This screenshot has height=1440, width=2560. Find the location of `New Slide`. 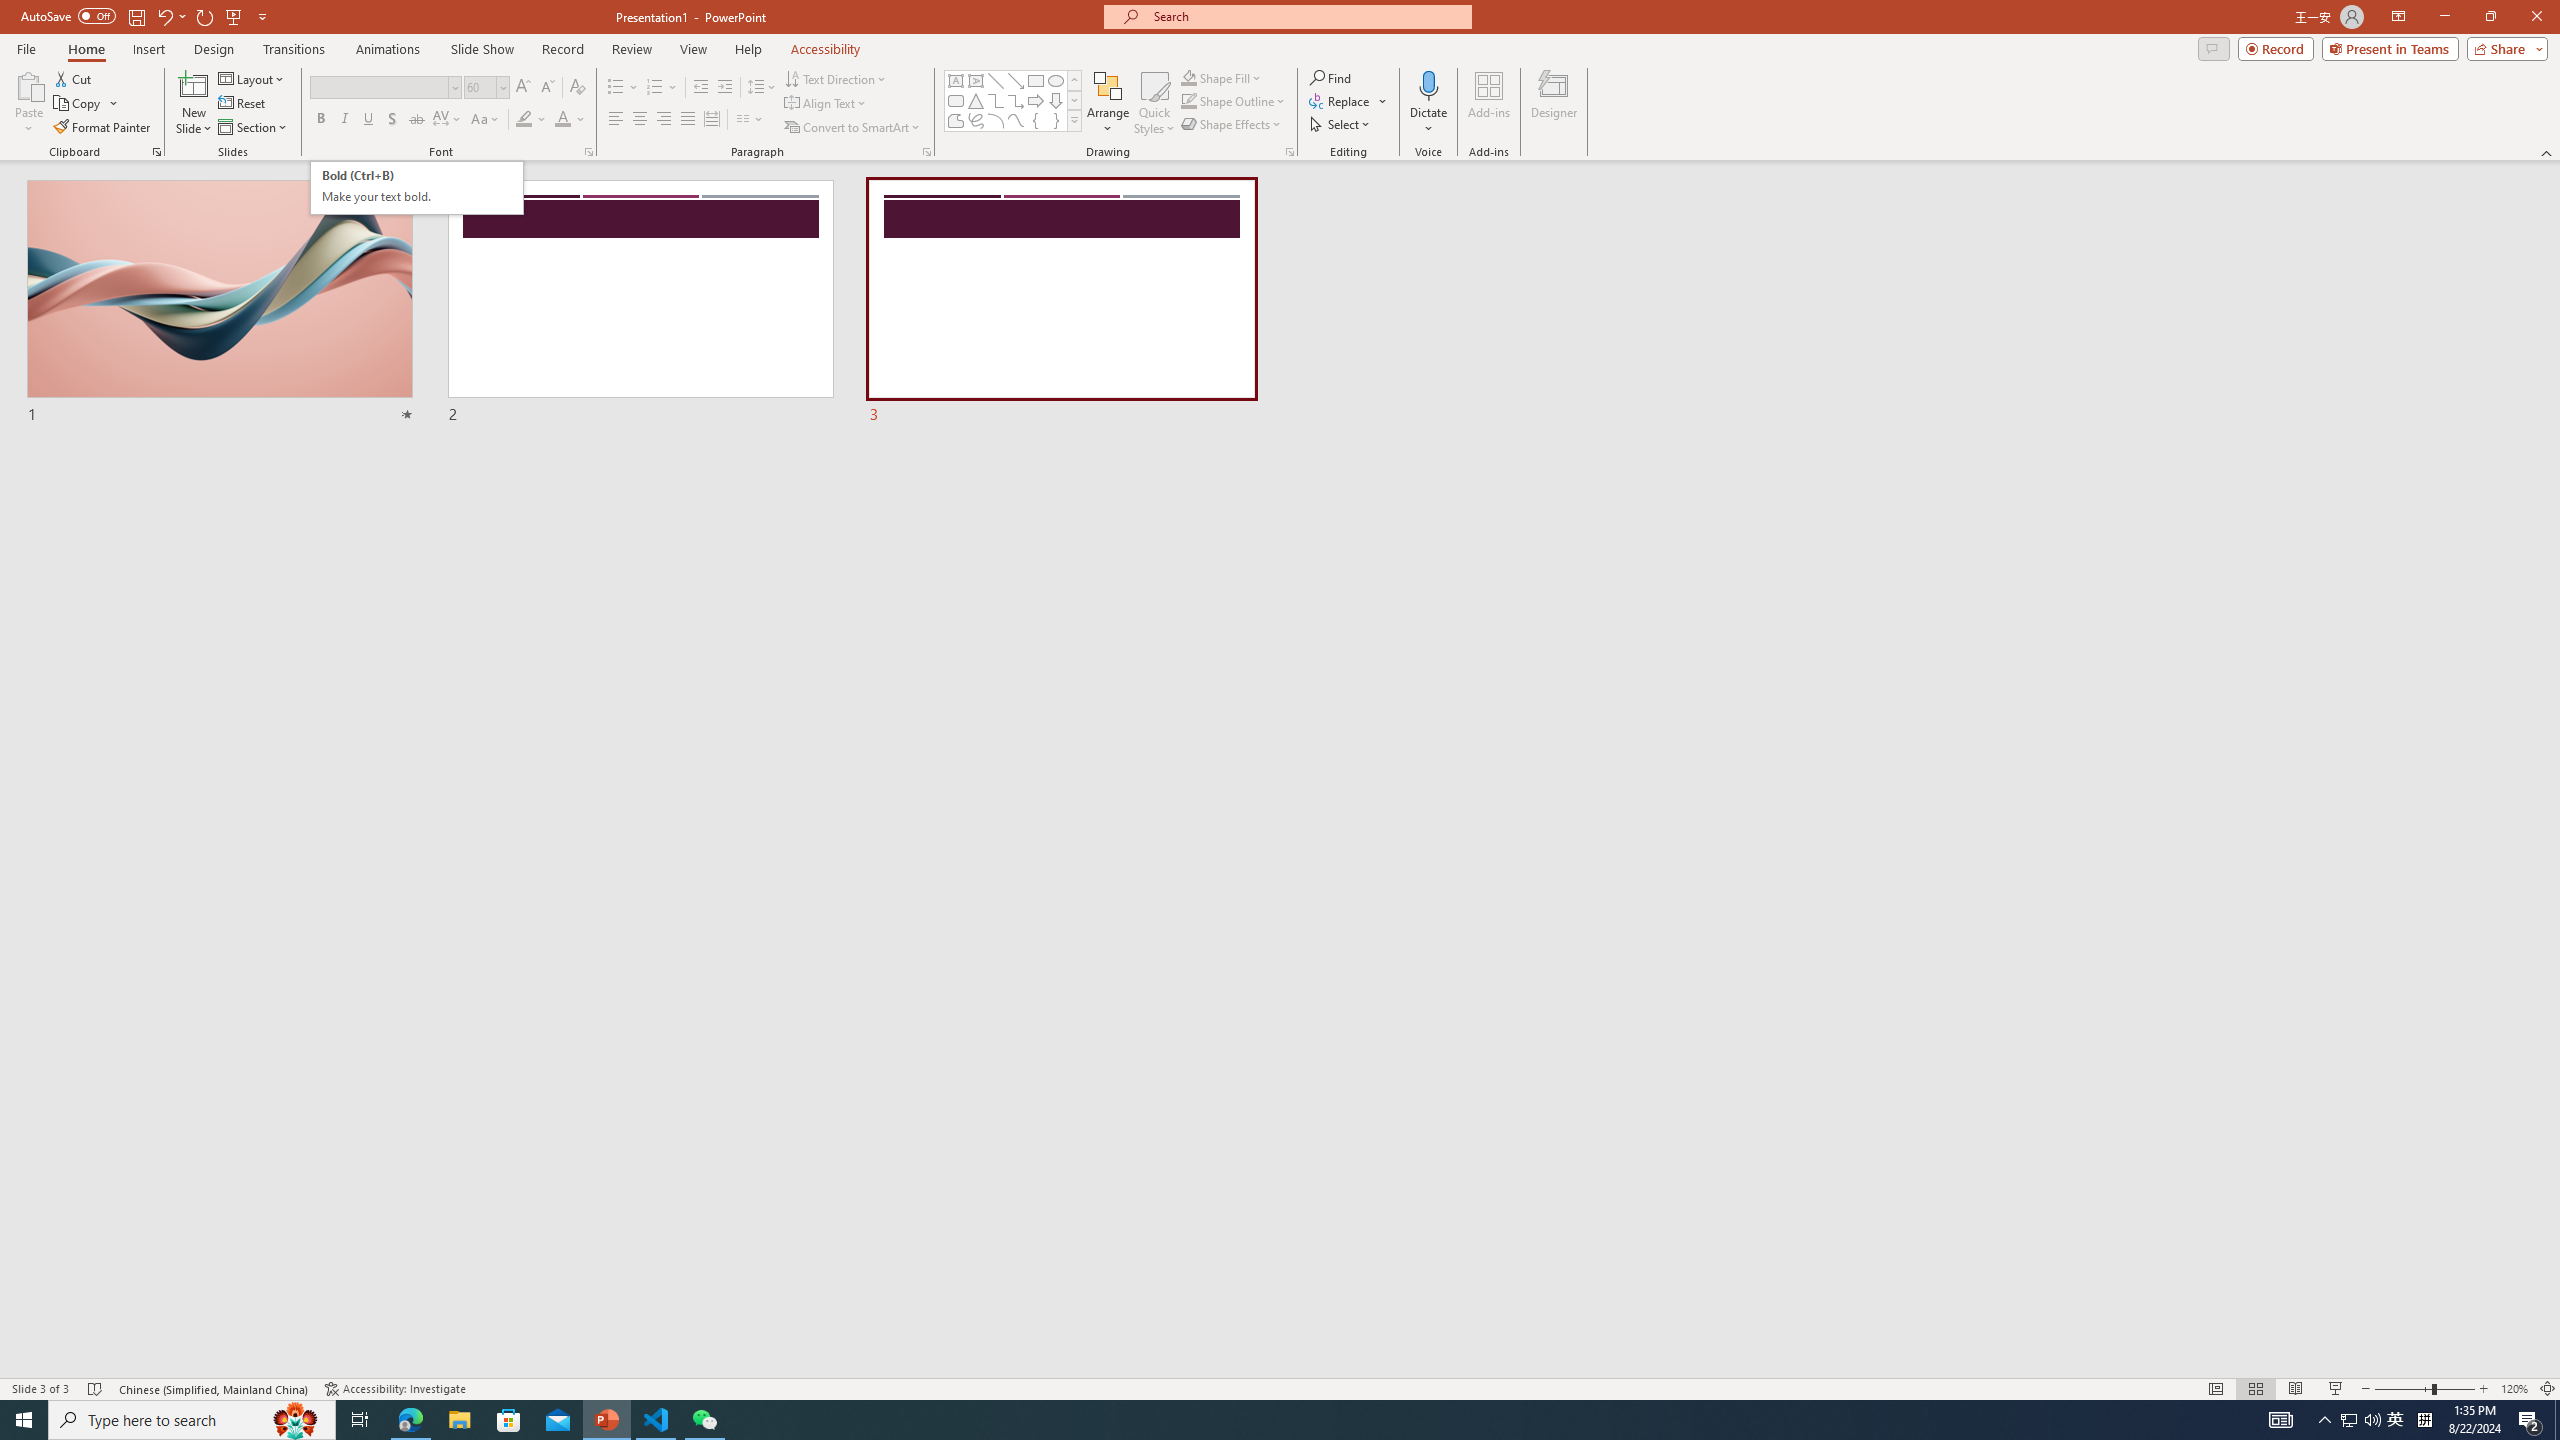

New Slide is located at coordinates (194, 85).